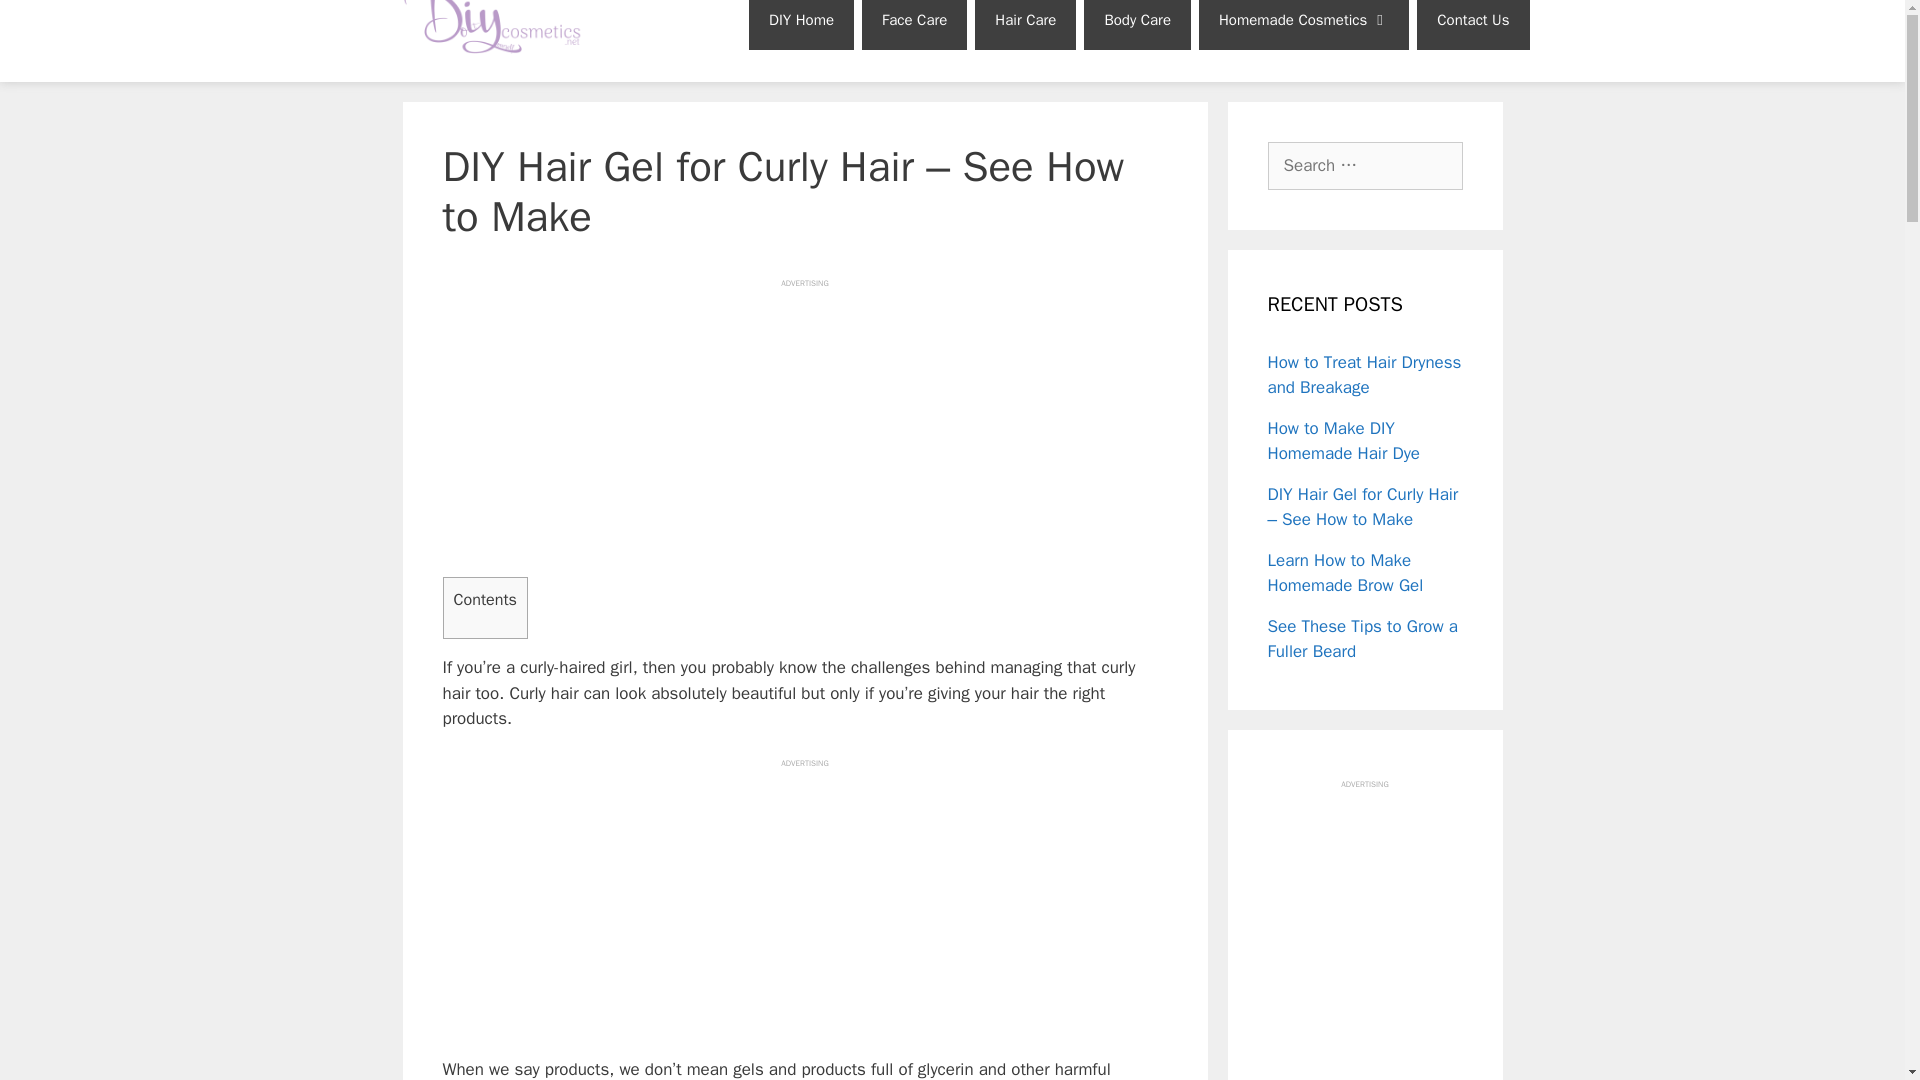 The width and height of the screenshot is (1920, 1080). What do you see at coordinates (1364, 375) in the screenshot?
I see `How to Treat Hair Dryness and Breakage` at bounding box center [1364, 375].